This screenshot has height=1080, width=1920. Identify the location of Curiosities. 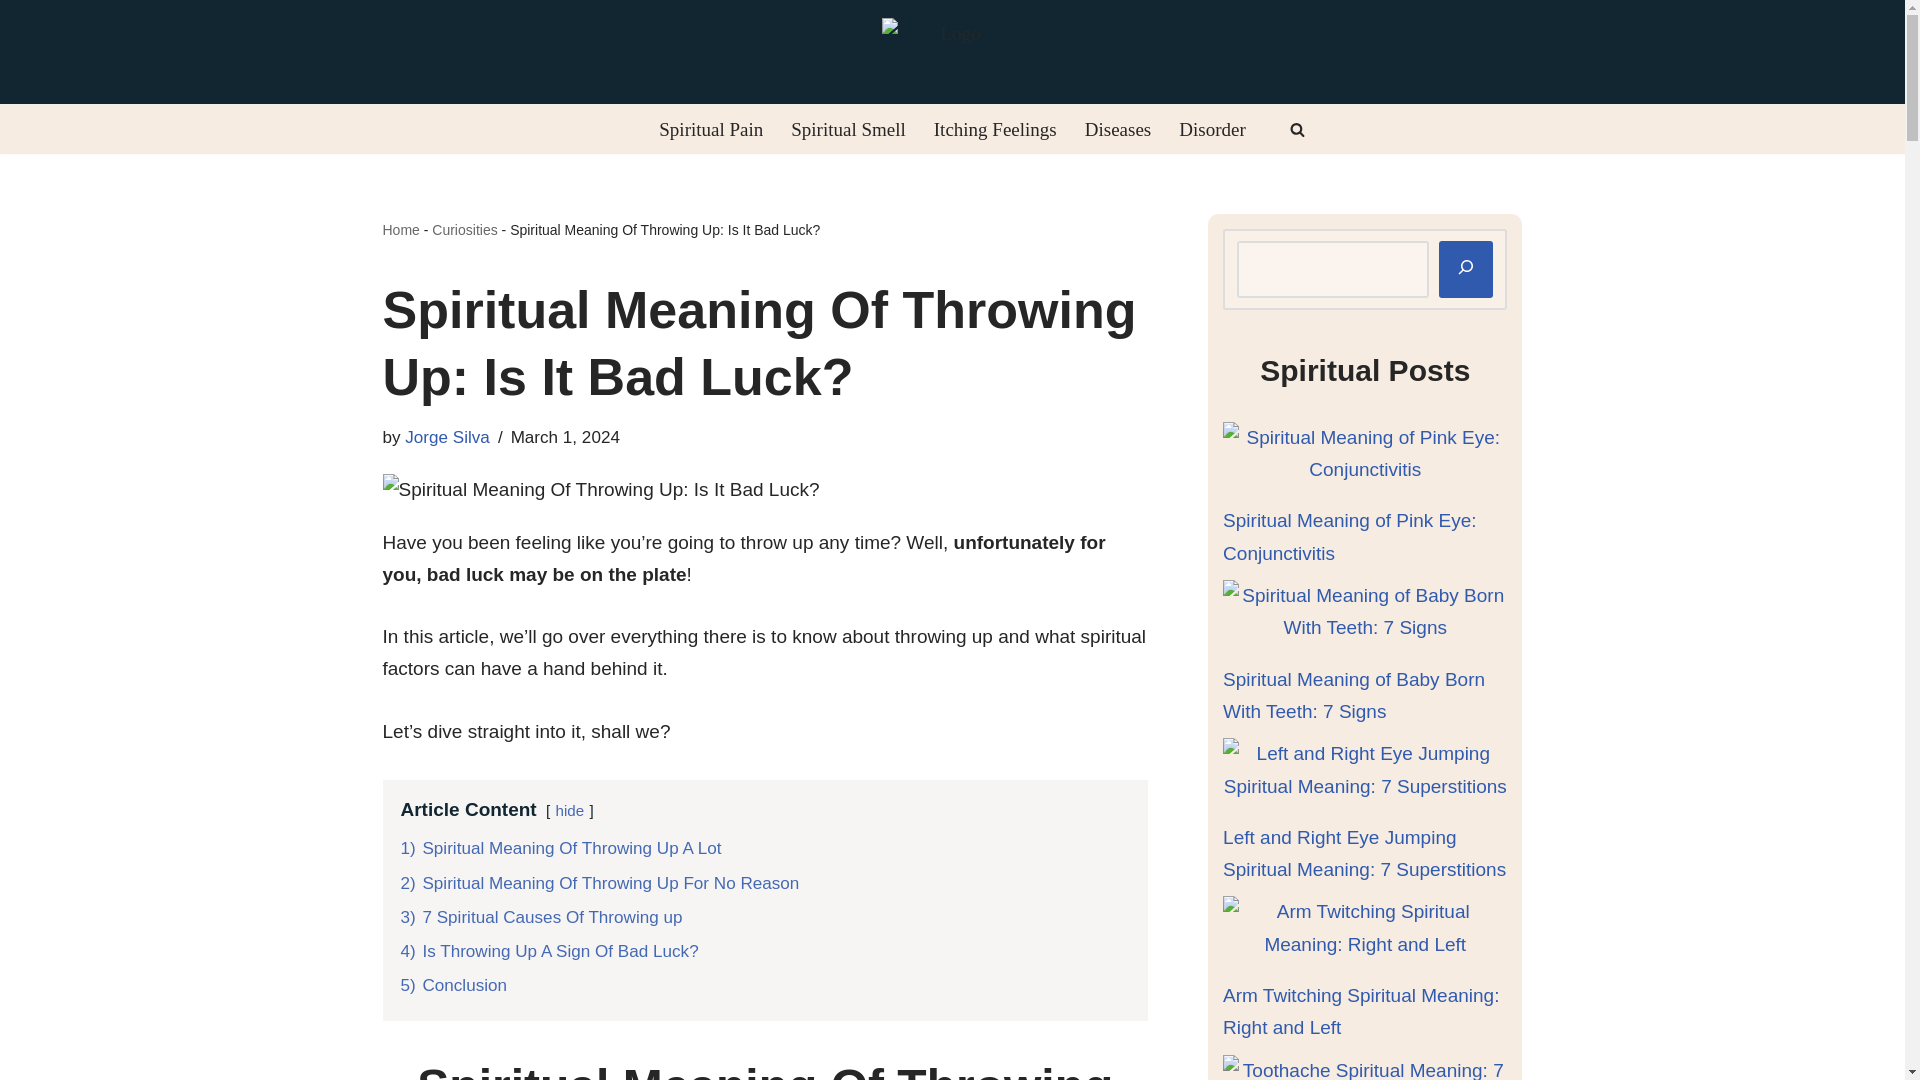
(464, 230).